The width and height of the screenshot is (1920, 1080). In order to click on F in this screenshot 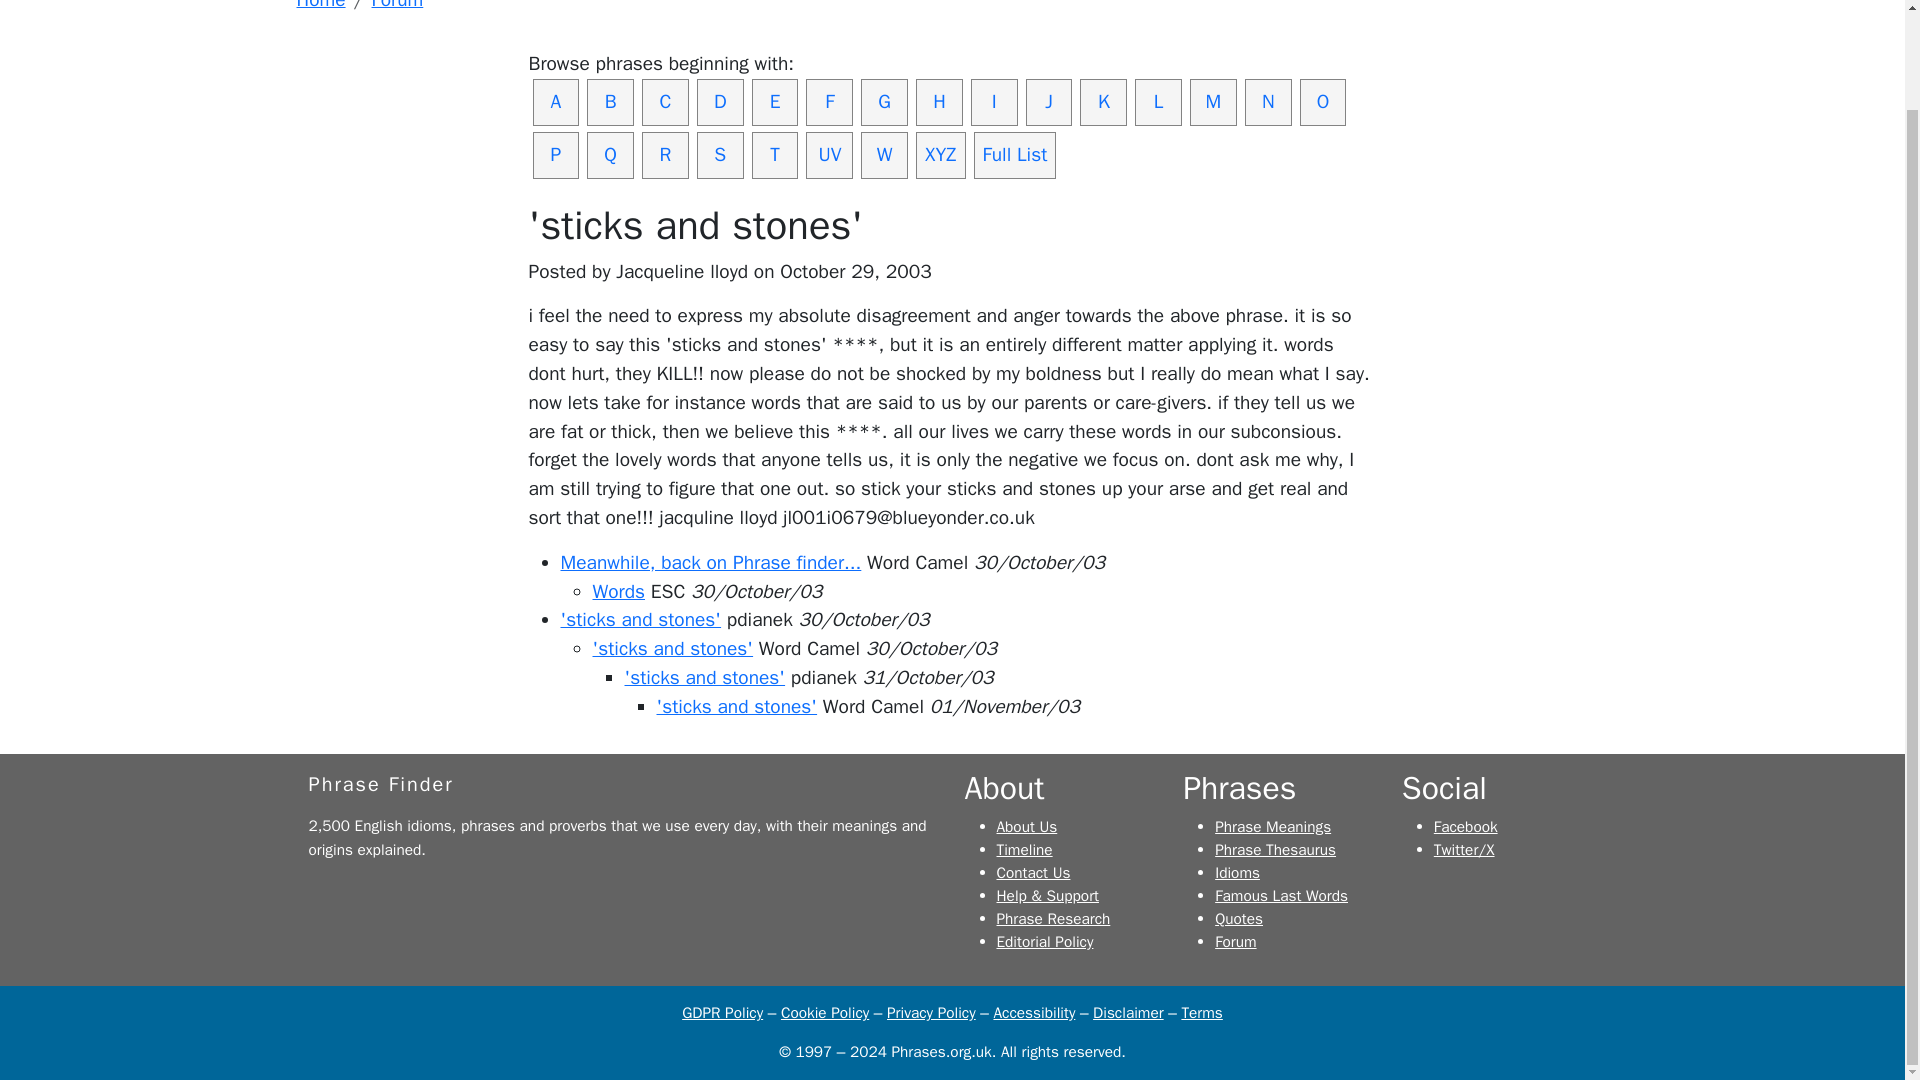, I will do `click(829, 102)`.